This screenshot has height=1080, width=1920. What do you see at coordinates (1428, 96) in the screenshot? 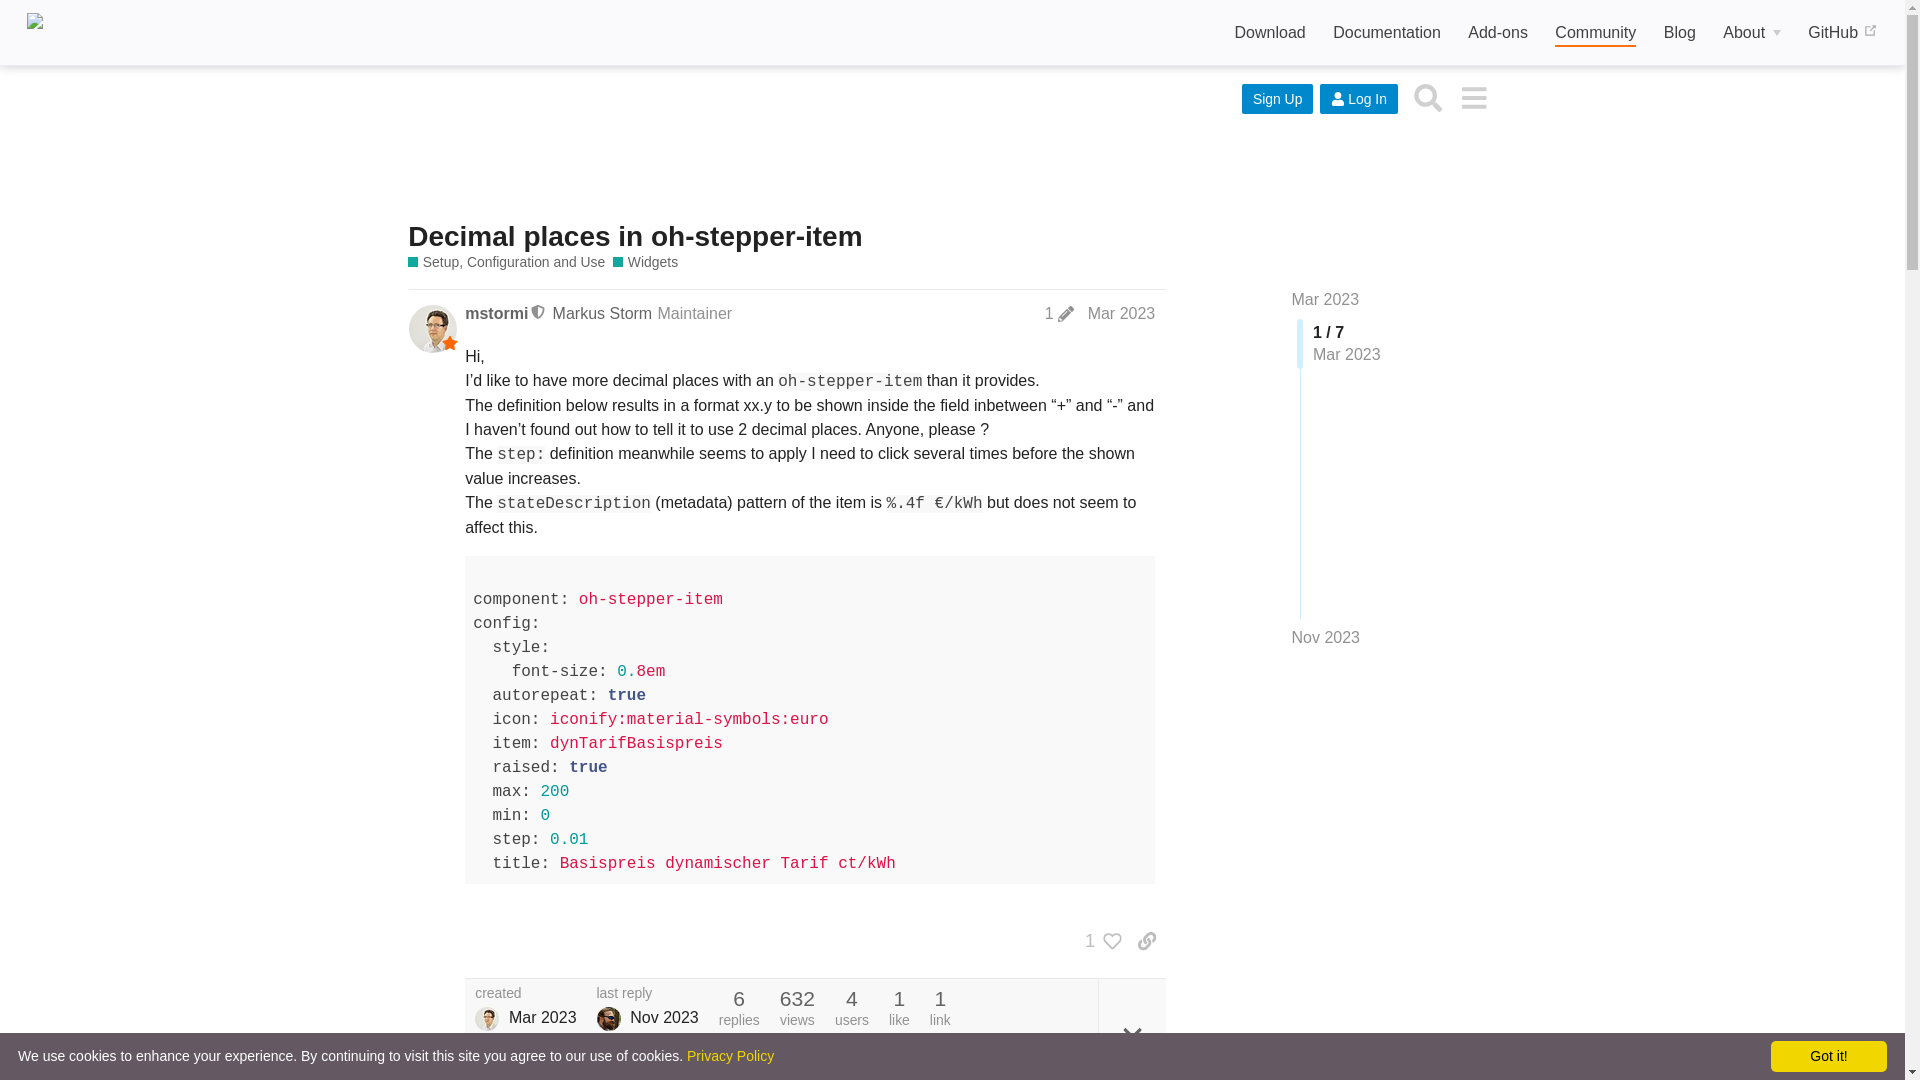
I see `Search` at bounding box center [1428, 96].